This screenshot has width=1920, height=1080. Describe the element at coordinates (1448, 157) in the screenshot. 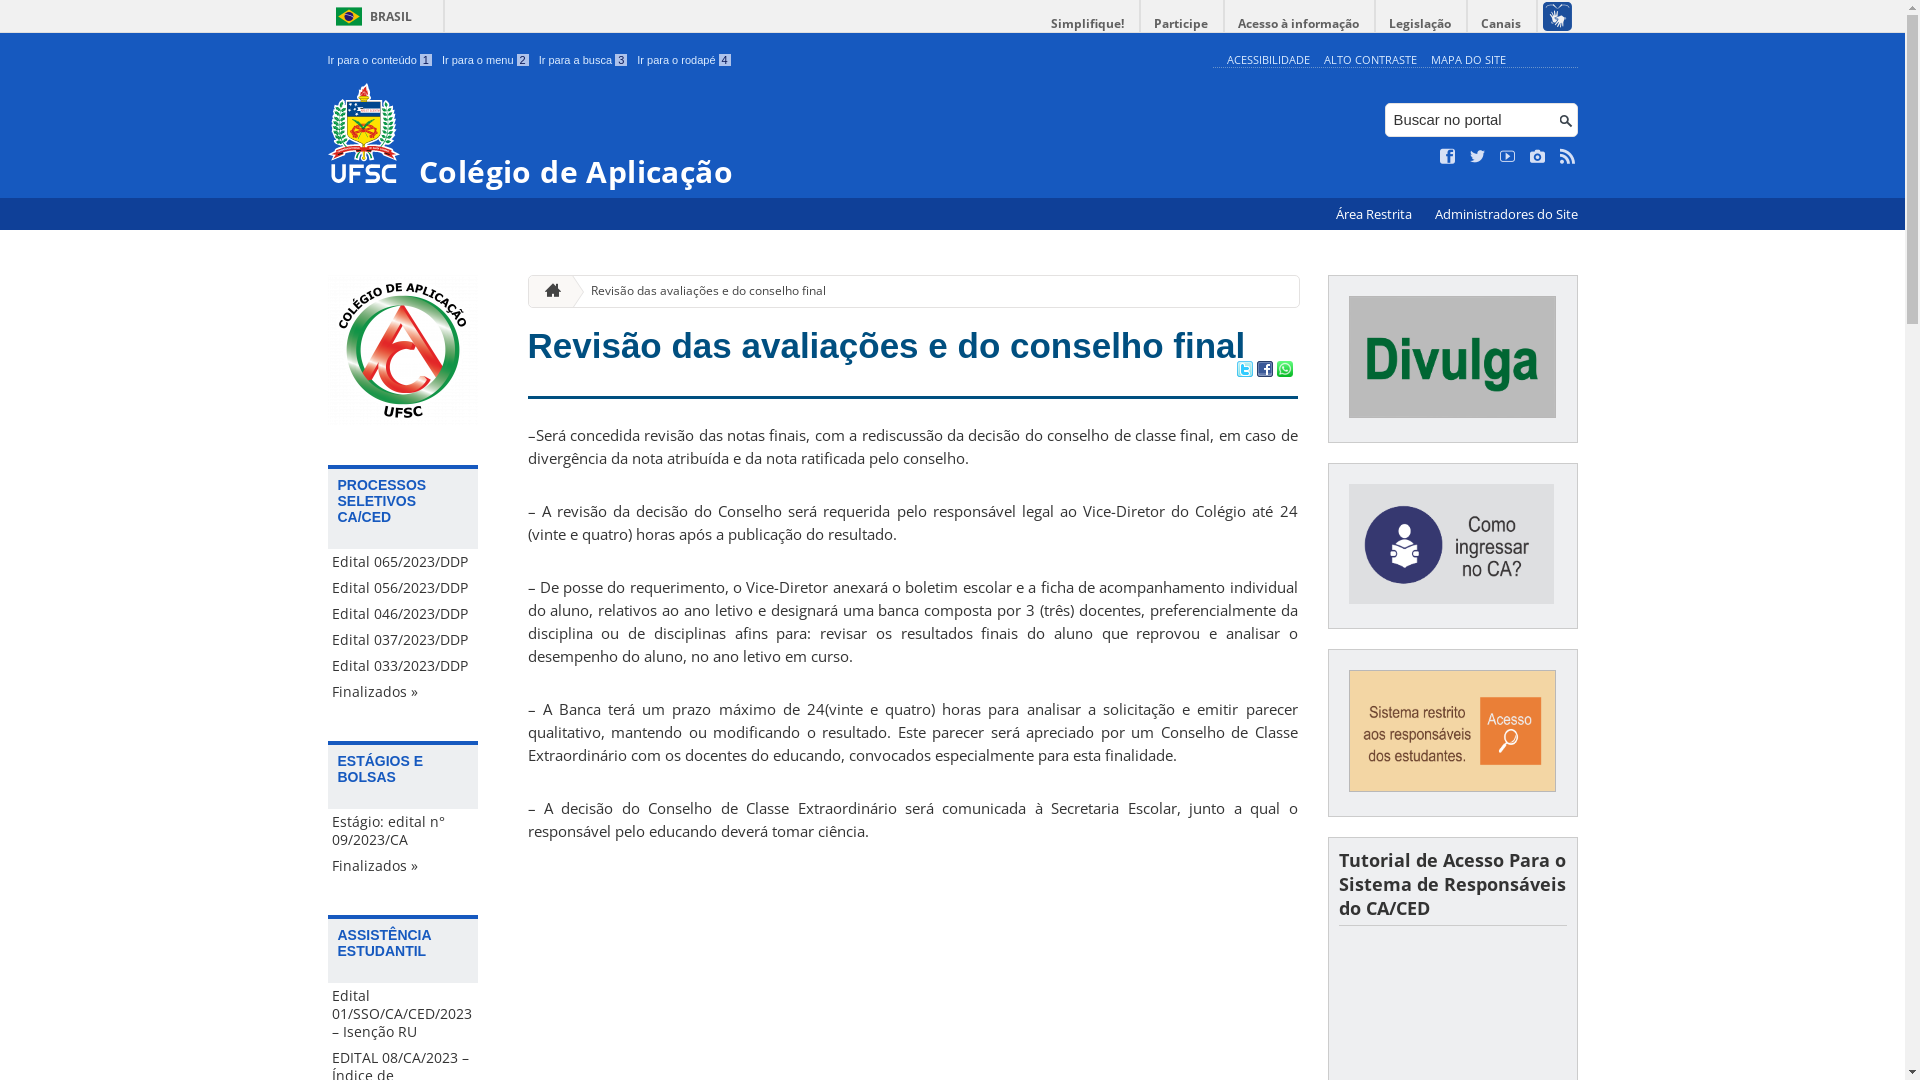

I see `Curta no Facebook` at that location.